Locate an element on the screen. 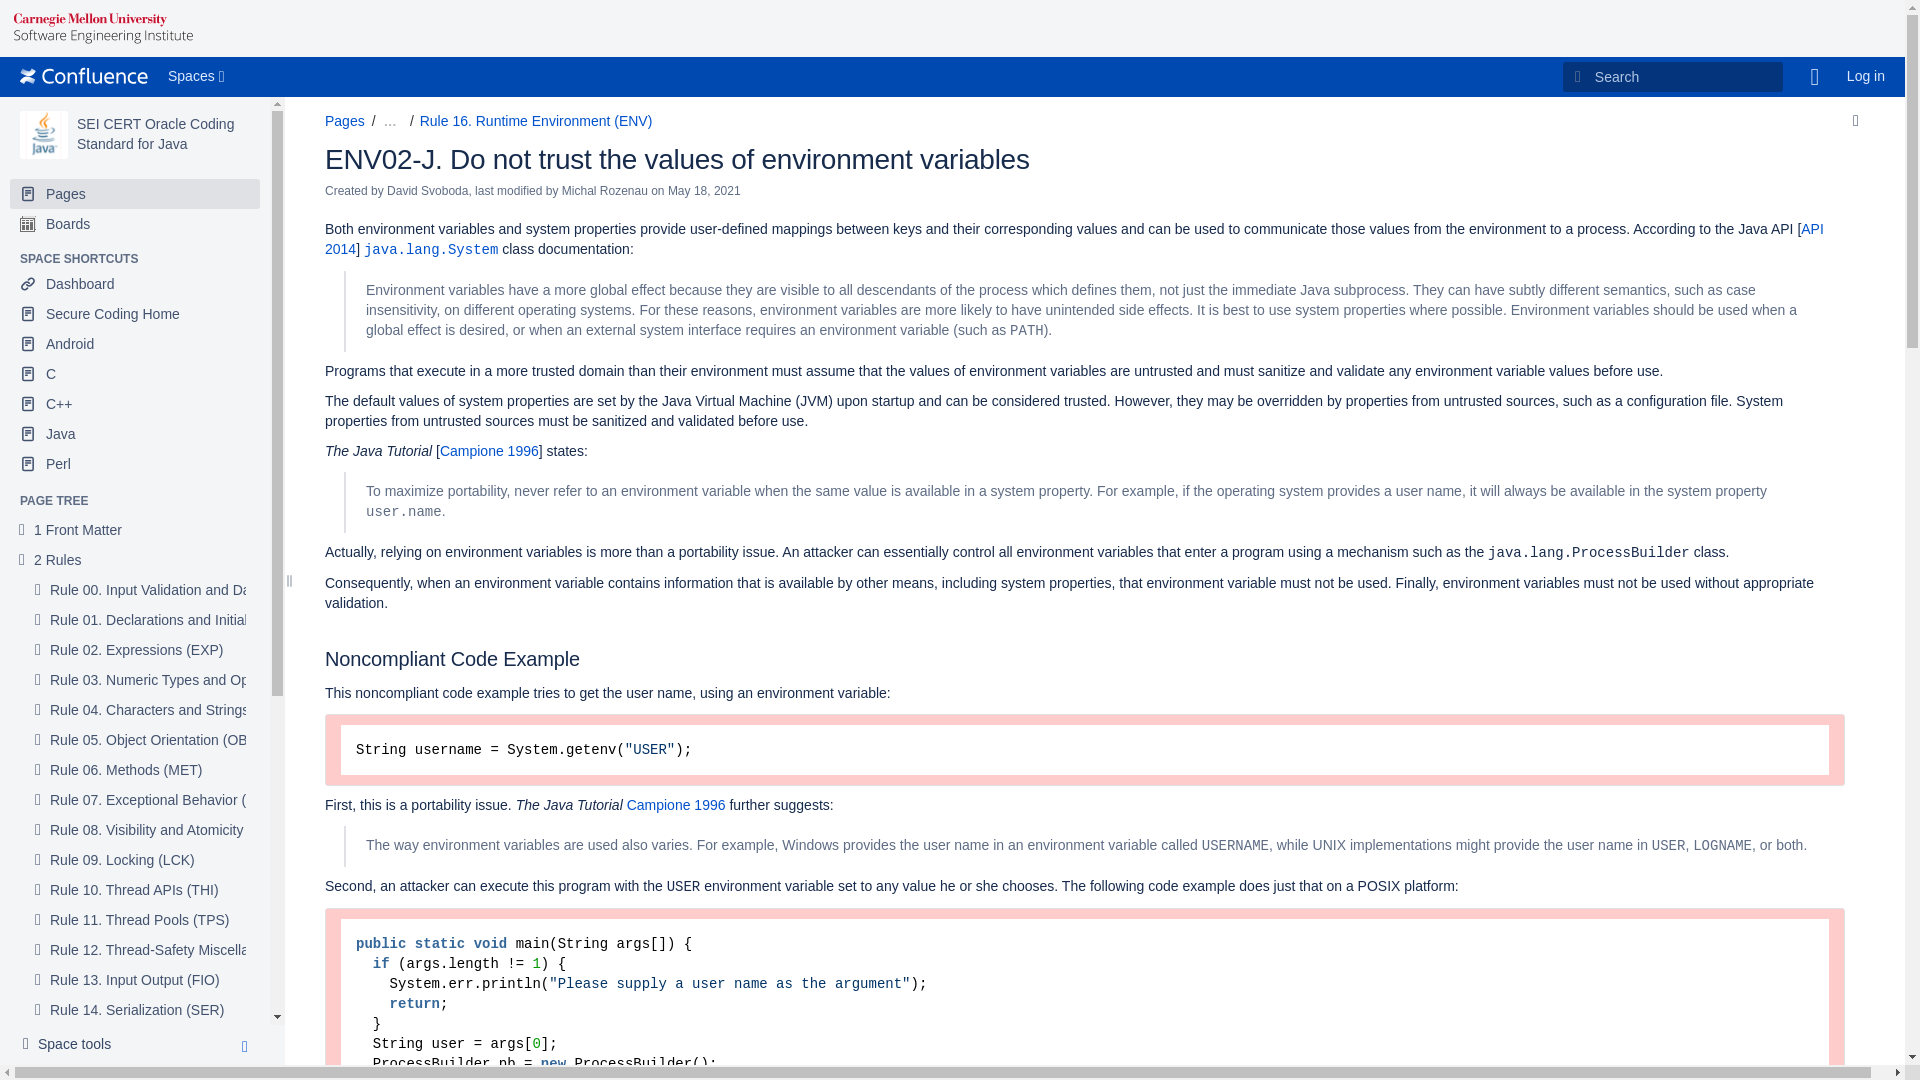 This screenshot has width=1920, height=1080. Perl is located at coordinates (134, 464).